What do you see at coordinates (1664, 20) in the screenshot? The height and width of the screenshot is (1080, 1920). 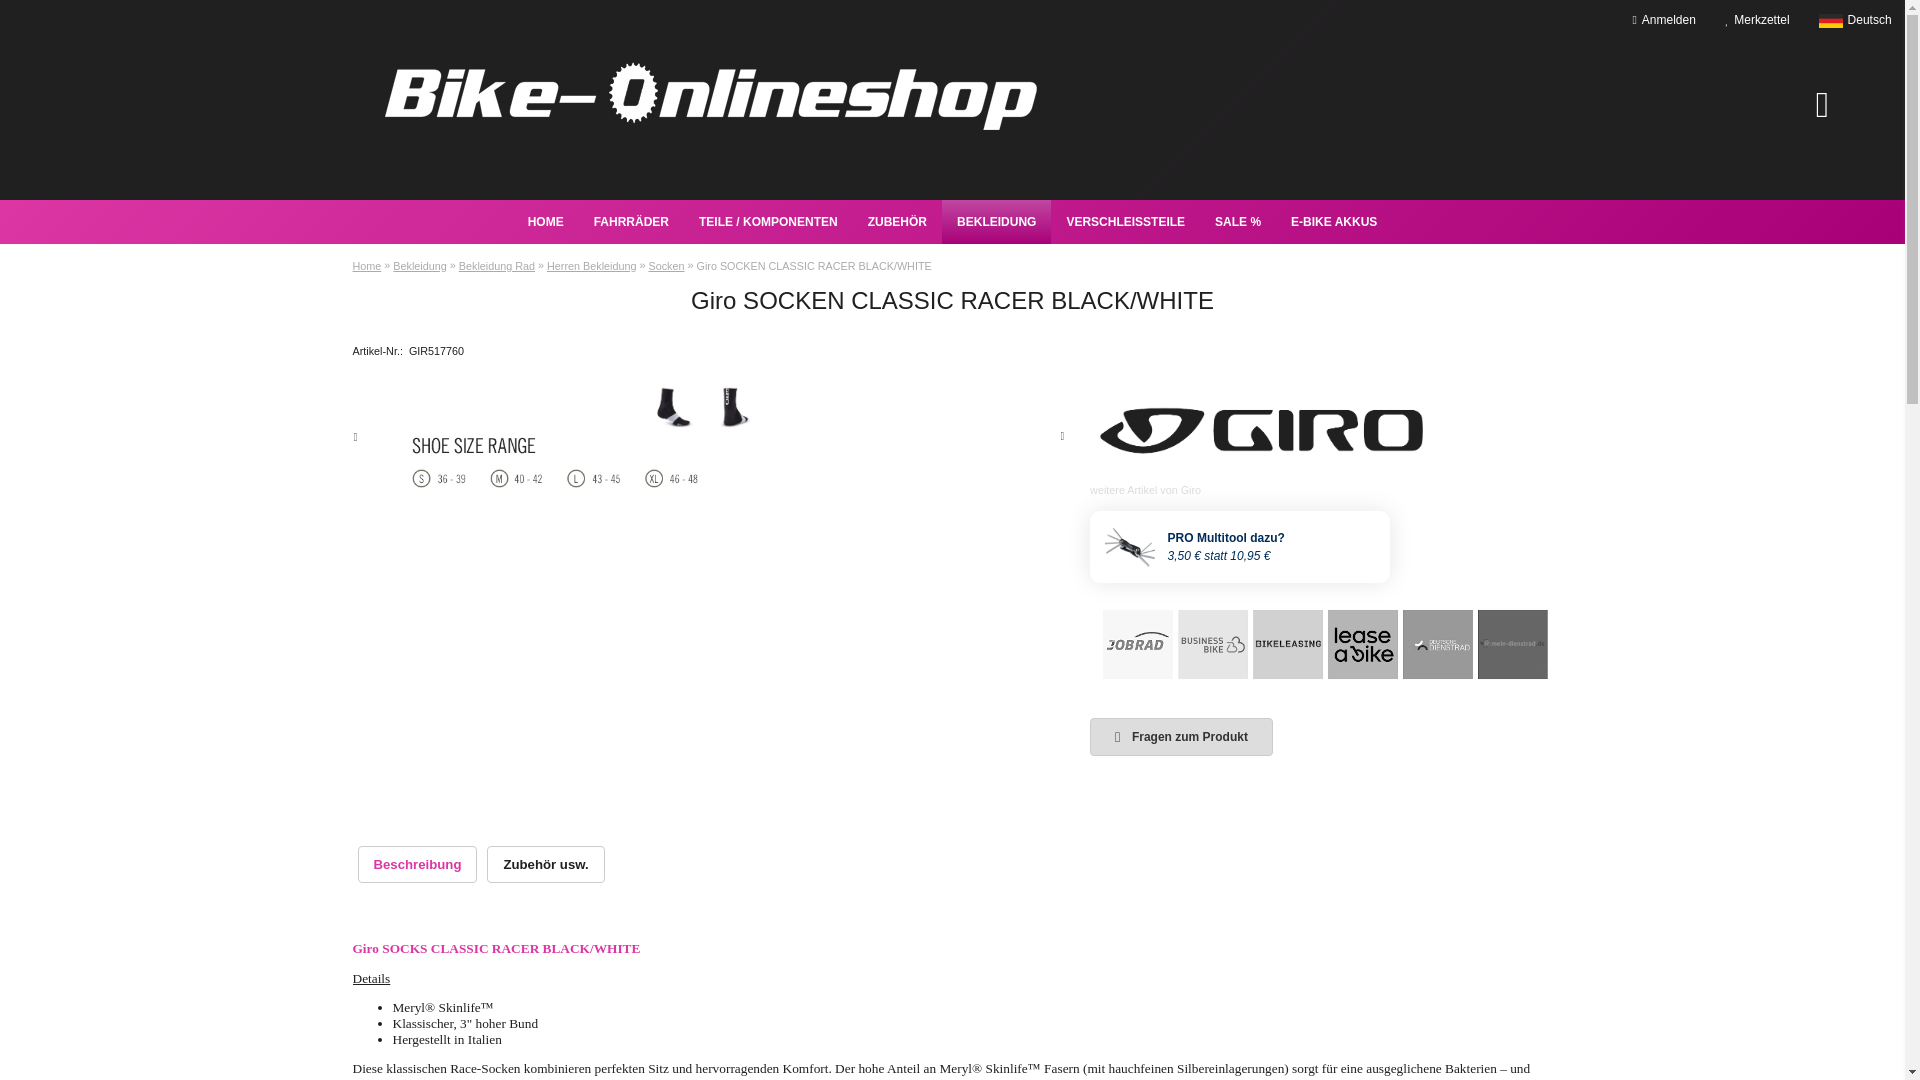 I see `Anmelden` at bounding box center [1664, 20].